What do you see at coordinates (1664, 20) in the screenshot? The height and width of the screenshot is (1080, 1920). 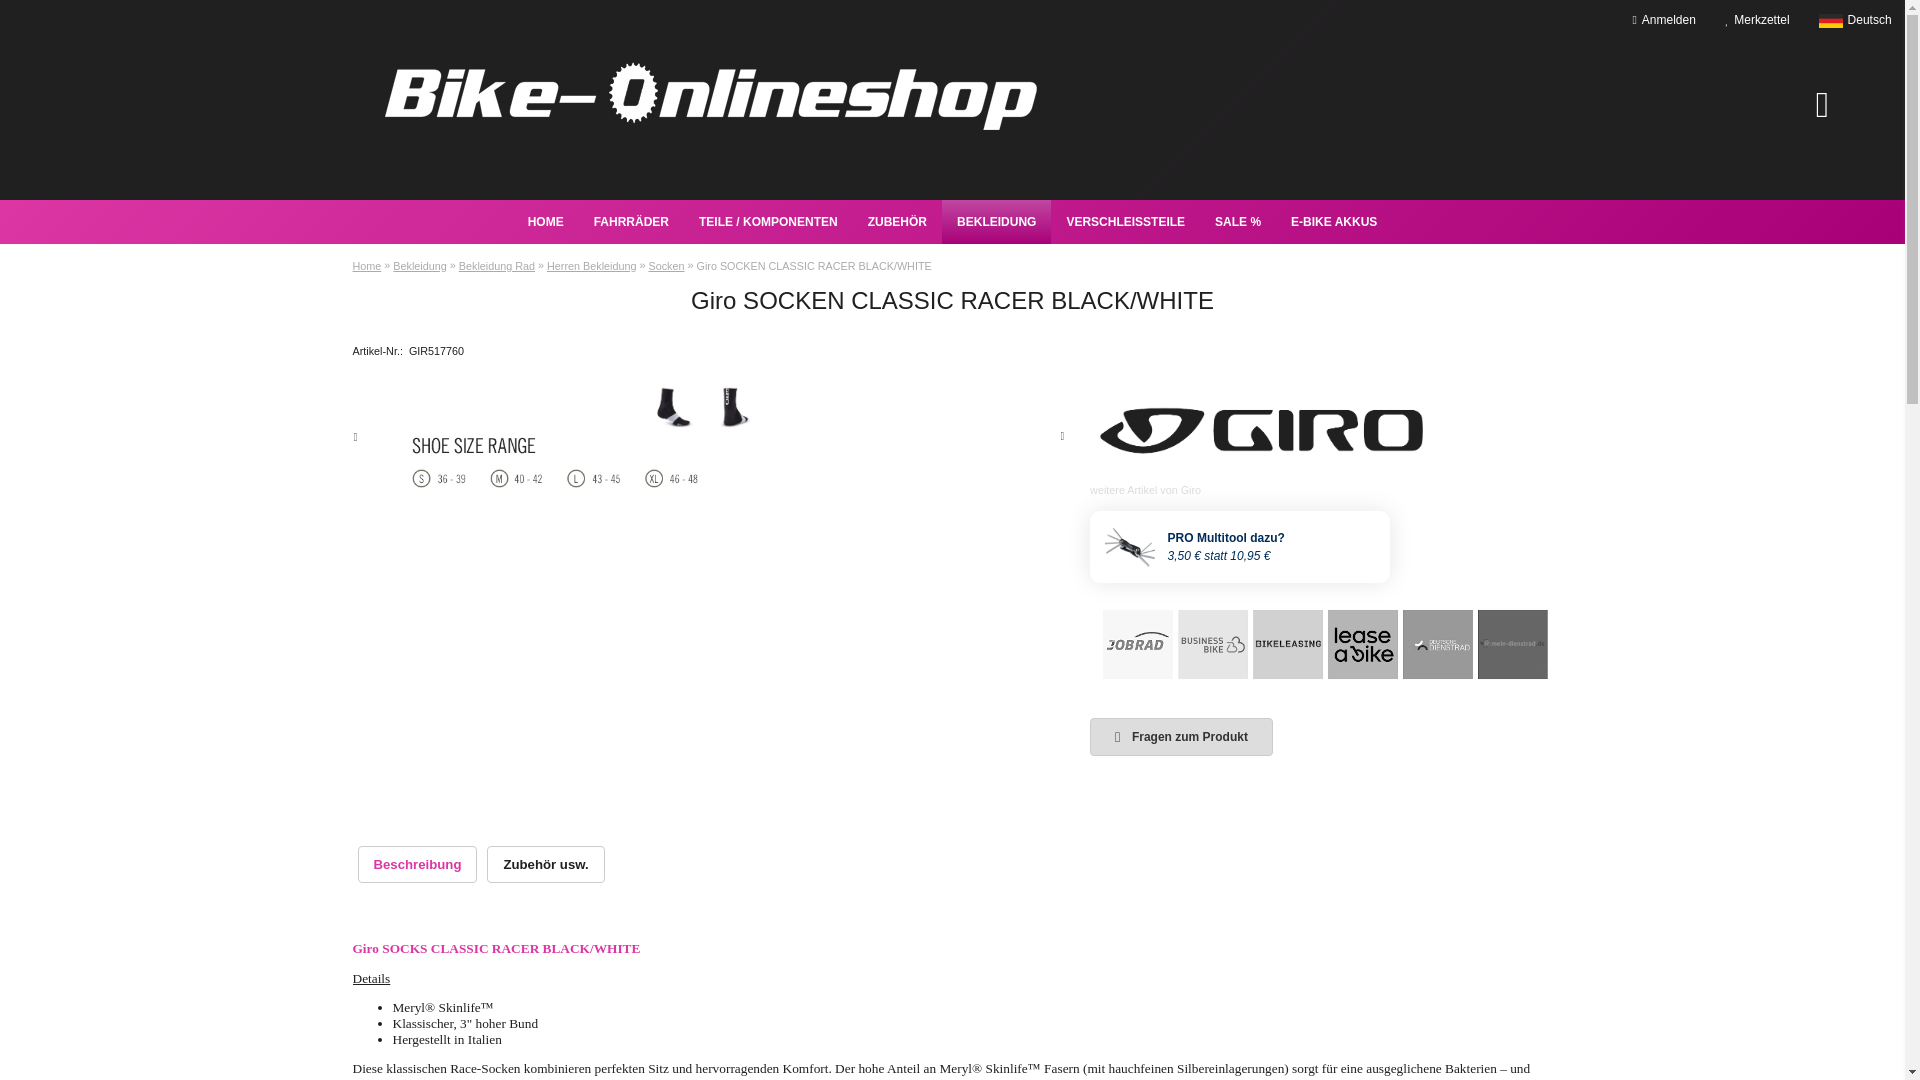 I see `Anmelden` at bounding box center [1664, 20].